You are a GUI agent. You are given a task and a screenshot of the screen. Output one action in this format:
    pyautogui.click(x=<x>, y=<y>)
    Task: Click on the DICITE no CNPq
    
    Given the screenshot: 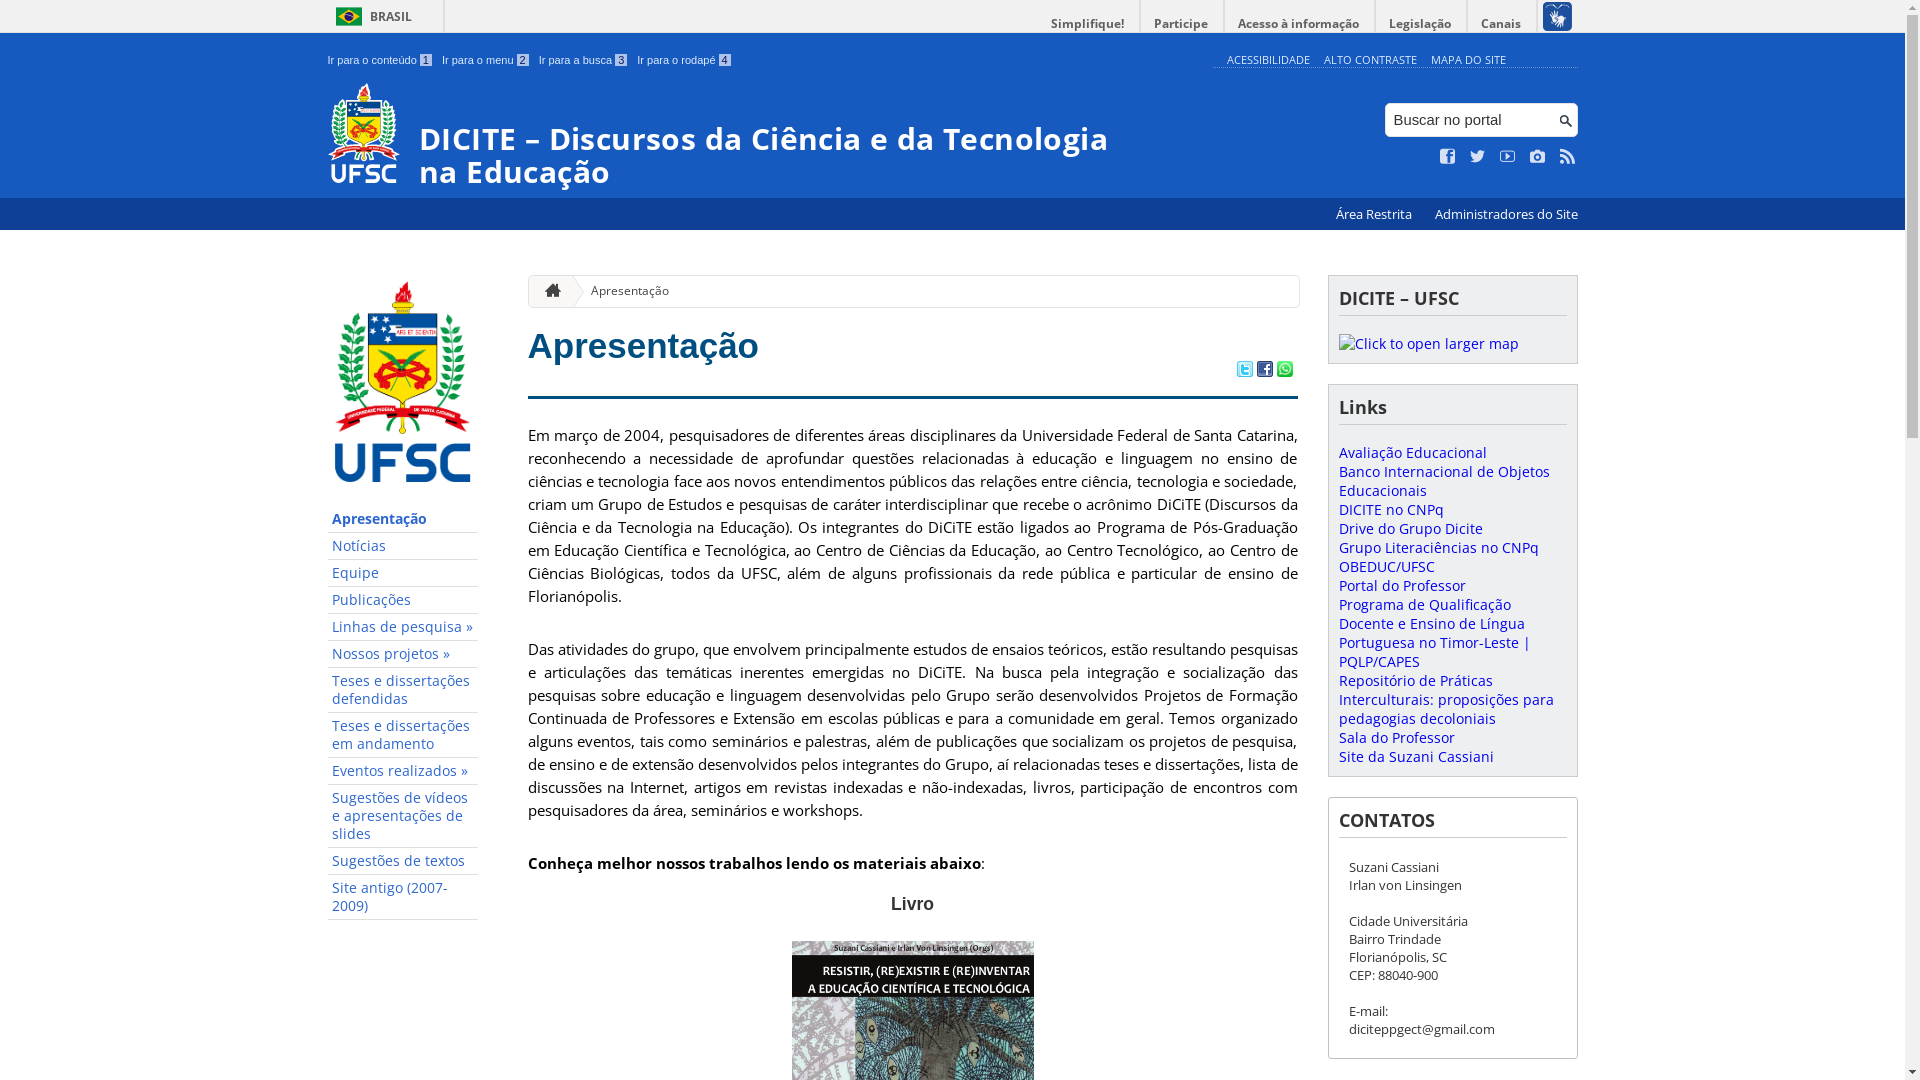 What is the action you would take?
    pyautogui.click(x=1390, y=510)
    